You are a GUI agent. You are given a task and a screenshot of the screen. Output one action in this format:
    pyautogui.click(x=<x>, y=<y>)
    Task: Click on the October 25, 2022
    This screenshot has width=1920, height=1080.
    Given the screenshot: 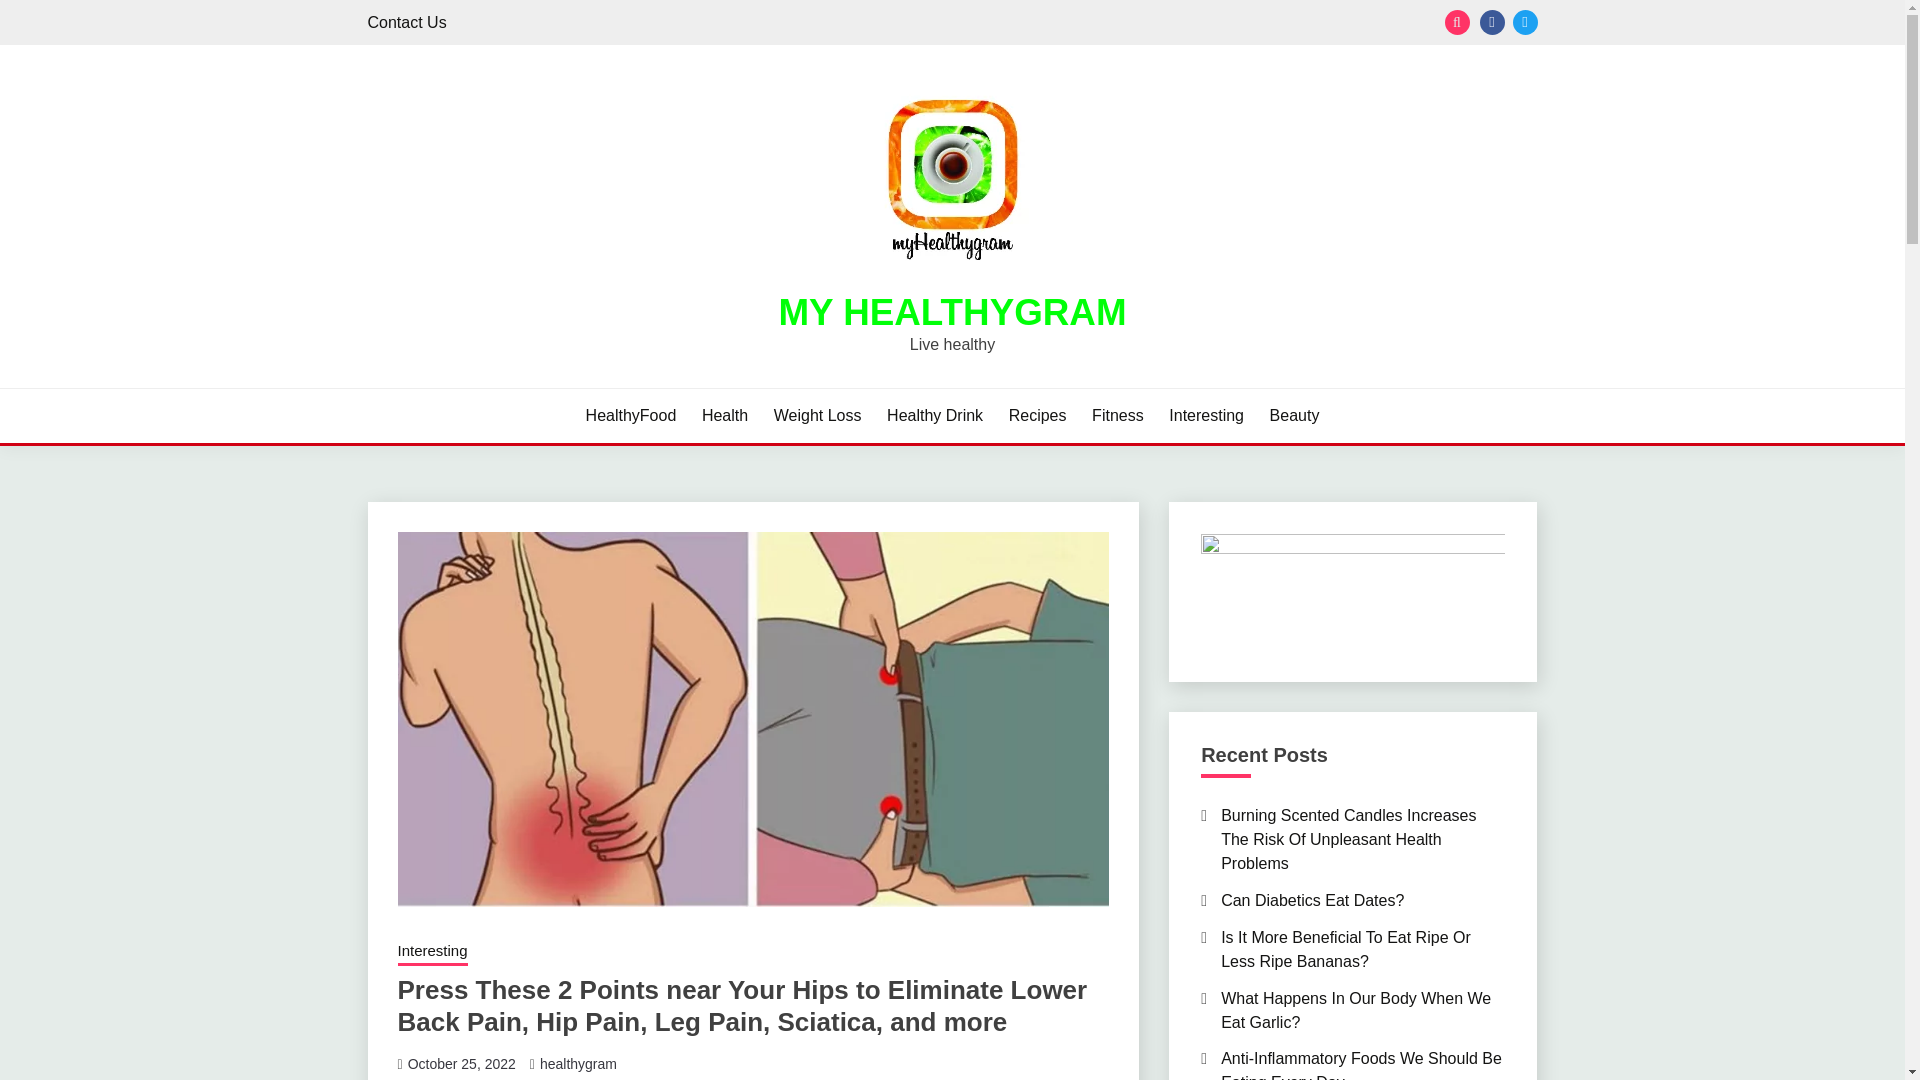 What is the action you would take?
    pyautogui.click(x=462, y=1064)
    